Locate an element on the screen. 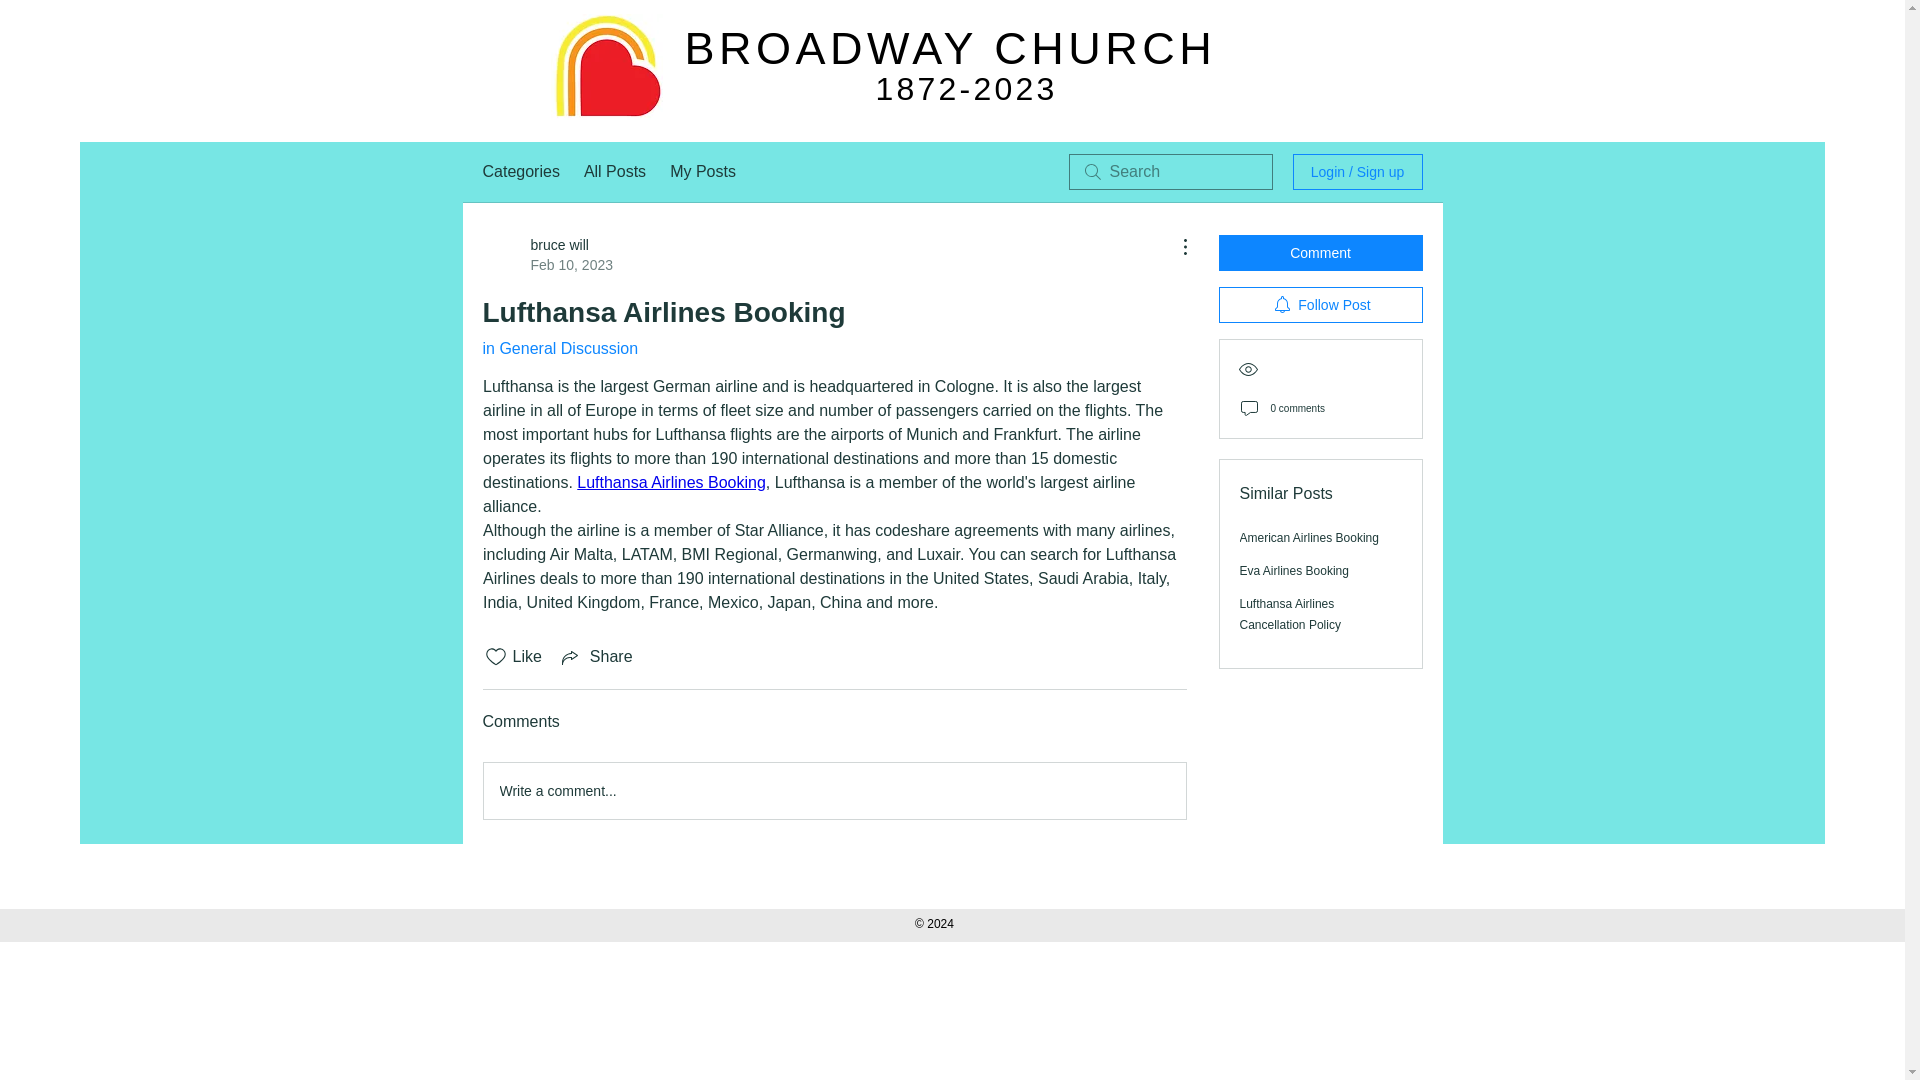 The width and height of the screenshot is (1920, 1080). Share is located at coordinates (596, 656).